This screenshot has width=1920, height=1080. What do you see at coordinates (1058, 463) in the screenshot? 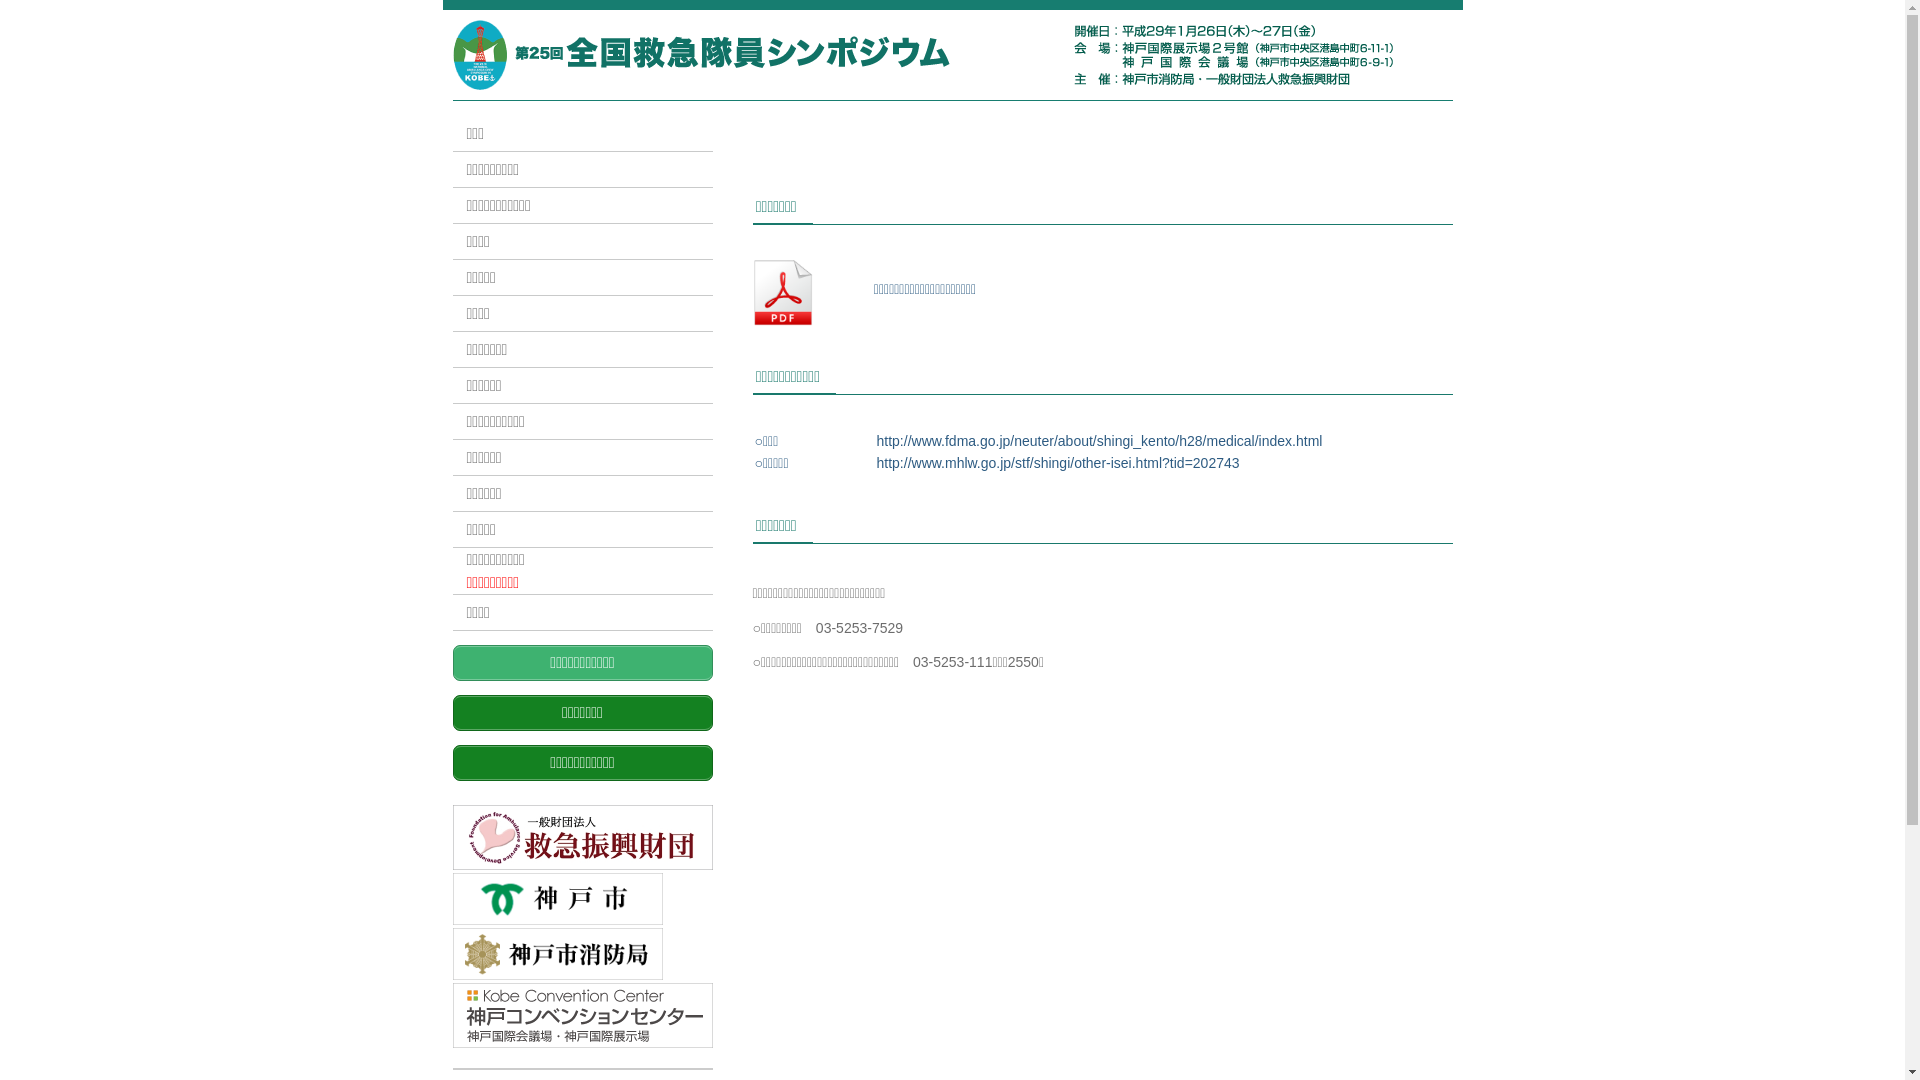
I see `http://www.mhlw.go.jp/stf/shingi/other-isei.html?tid=202743` at bounding box center [1058, 463].